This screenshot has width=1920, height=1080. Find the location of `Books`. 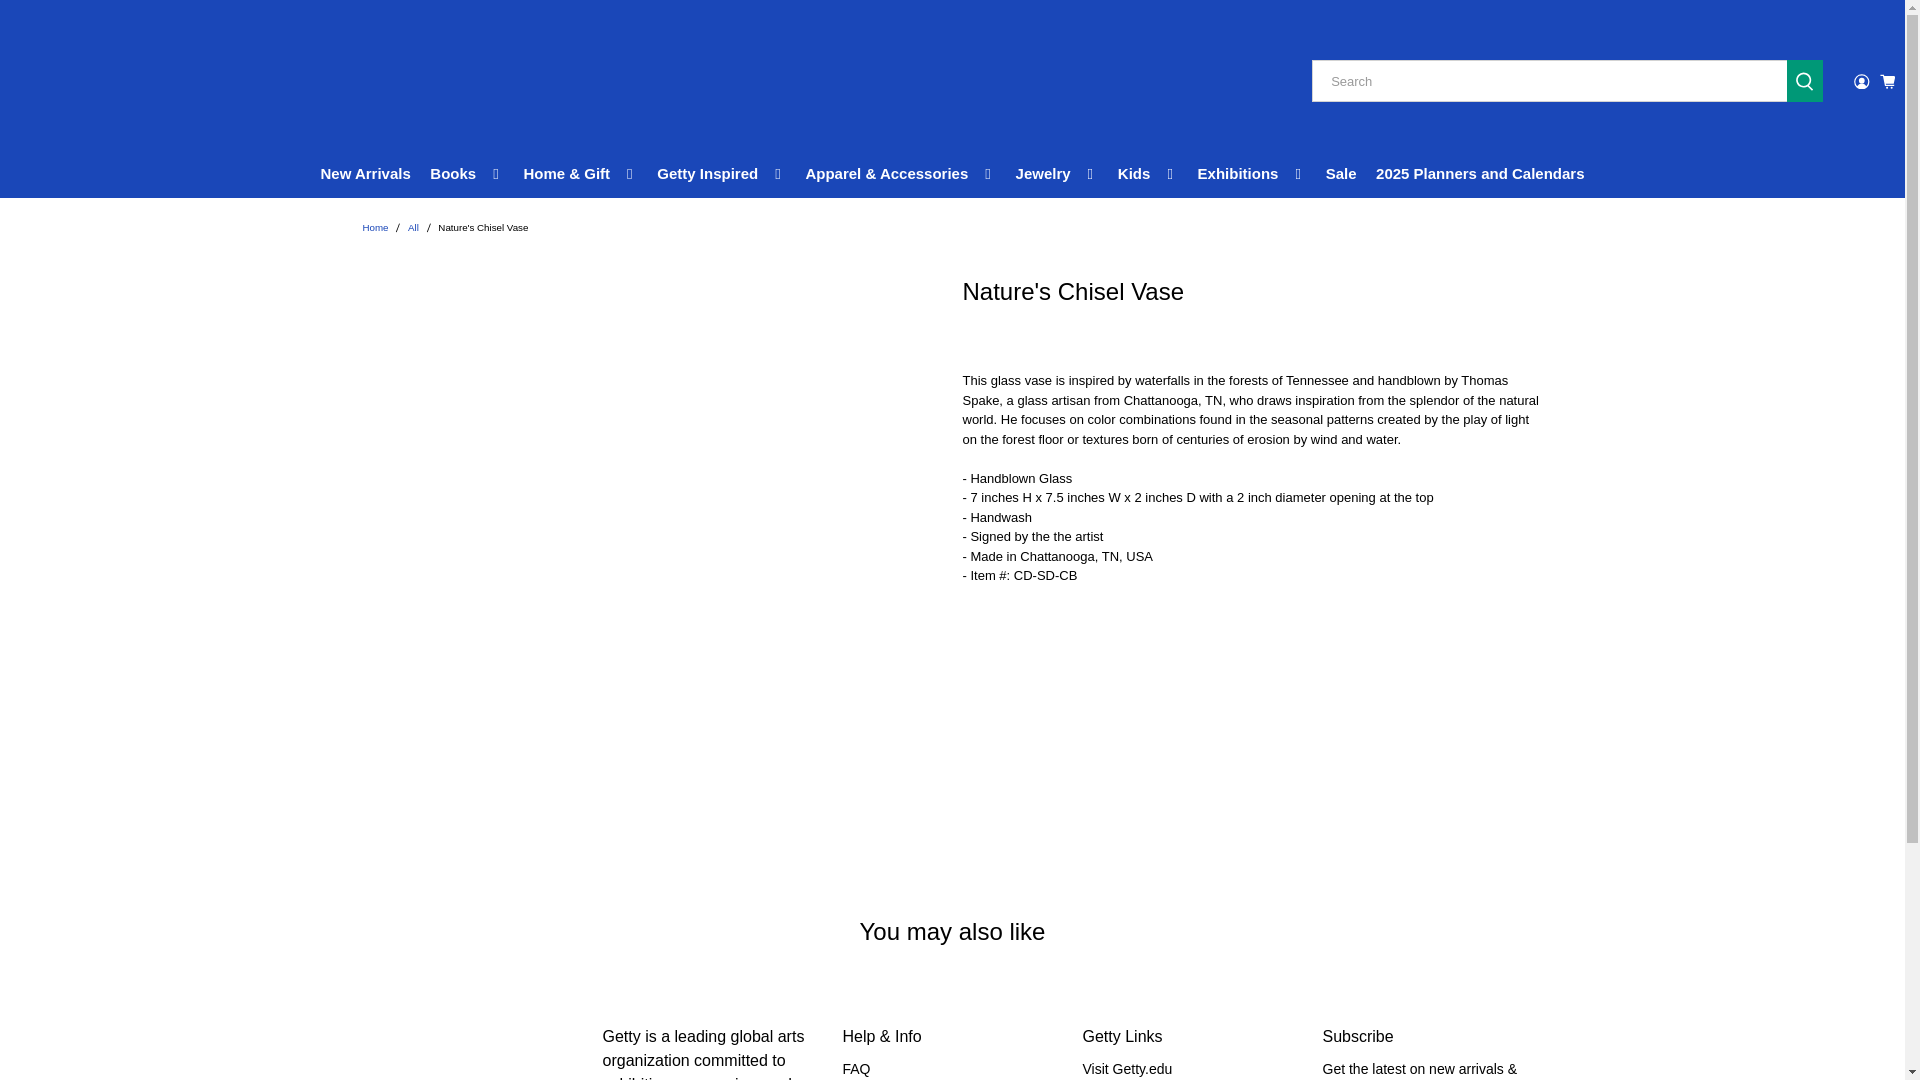

Books is located at coordinates (467, 174).